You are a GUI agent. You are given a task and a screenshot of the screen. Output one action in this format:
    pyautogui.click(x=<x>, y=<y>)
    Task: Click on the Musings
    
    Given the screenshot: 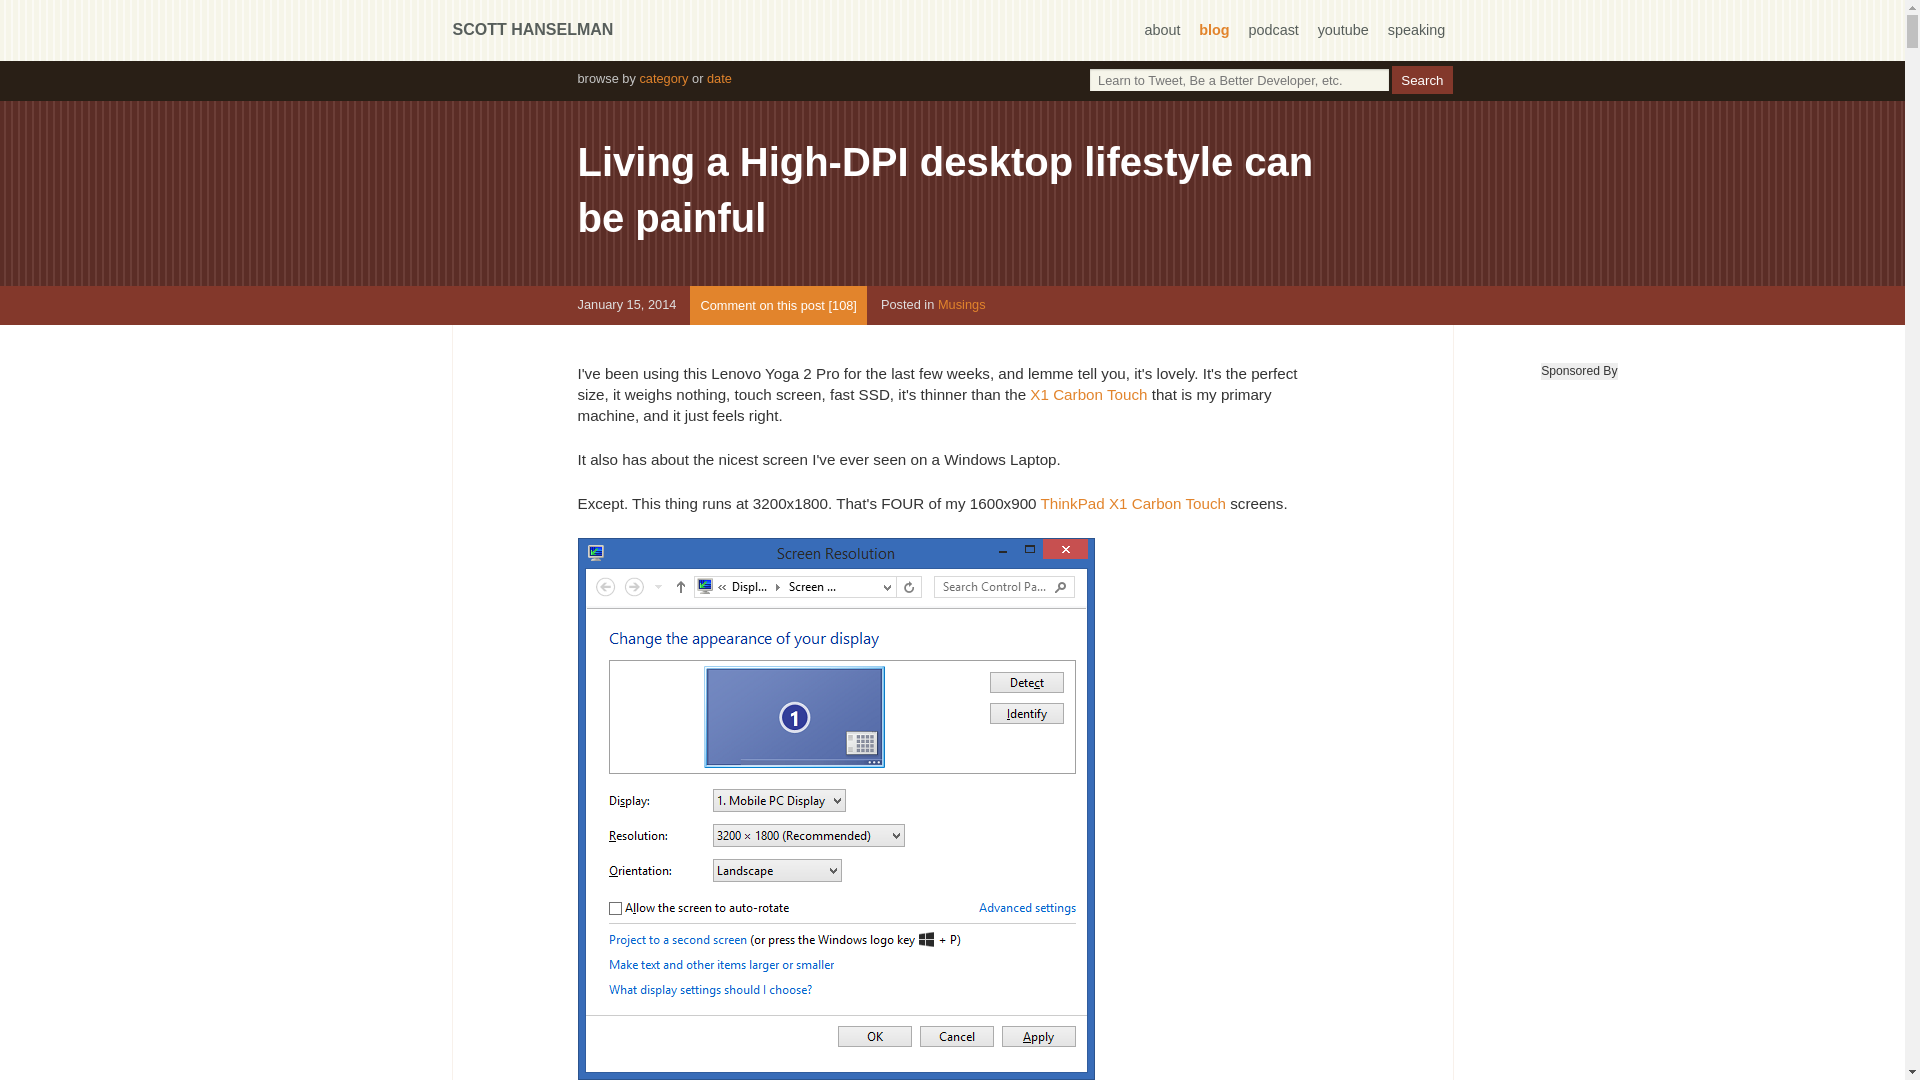 What is the action you would take?
    pyautogui.click(x=962, y=306)
    